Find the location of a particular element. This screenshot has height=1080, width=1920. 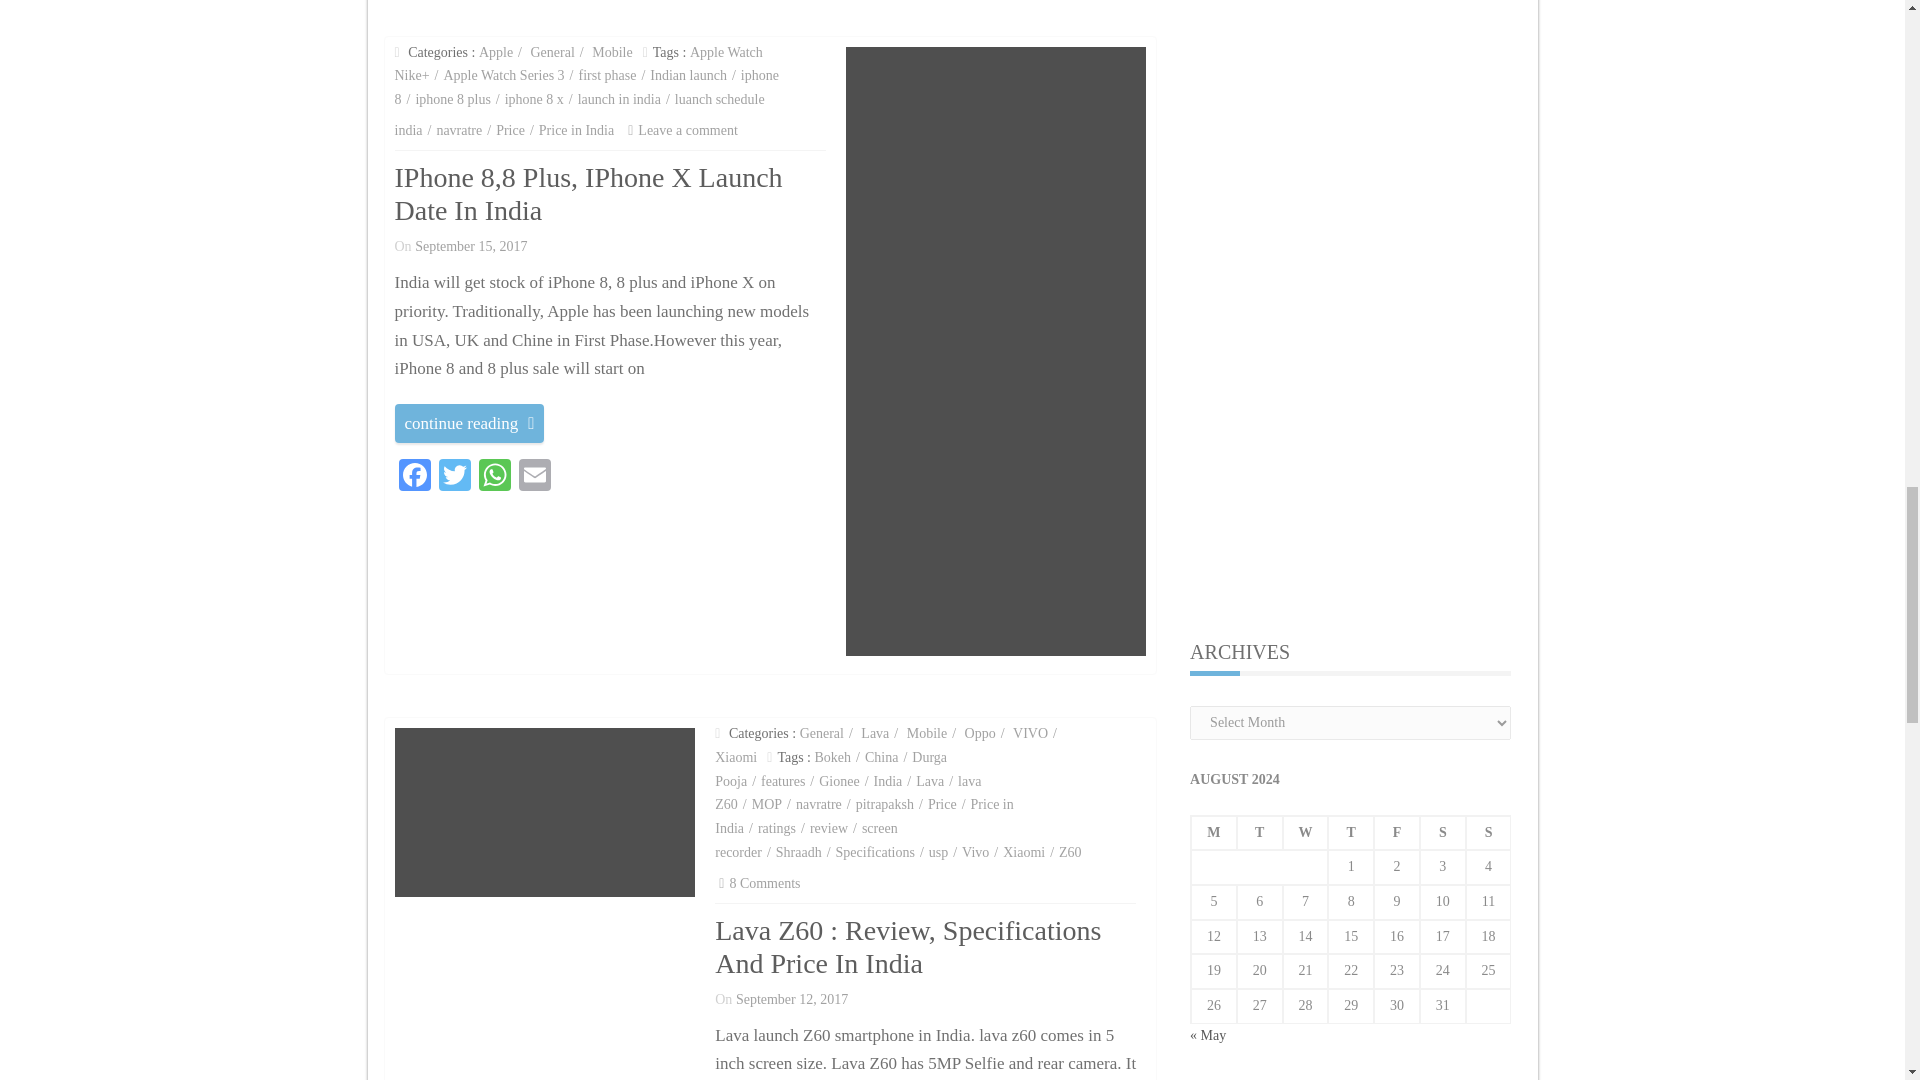

Twitter is located at coordinates (454, 477).